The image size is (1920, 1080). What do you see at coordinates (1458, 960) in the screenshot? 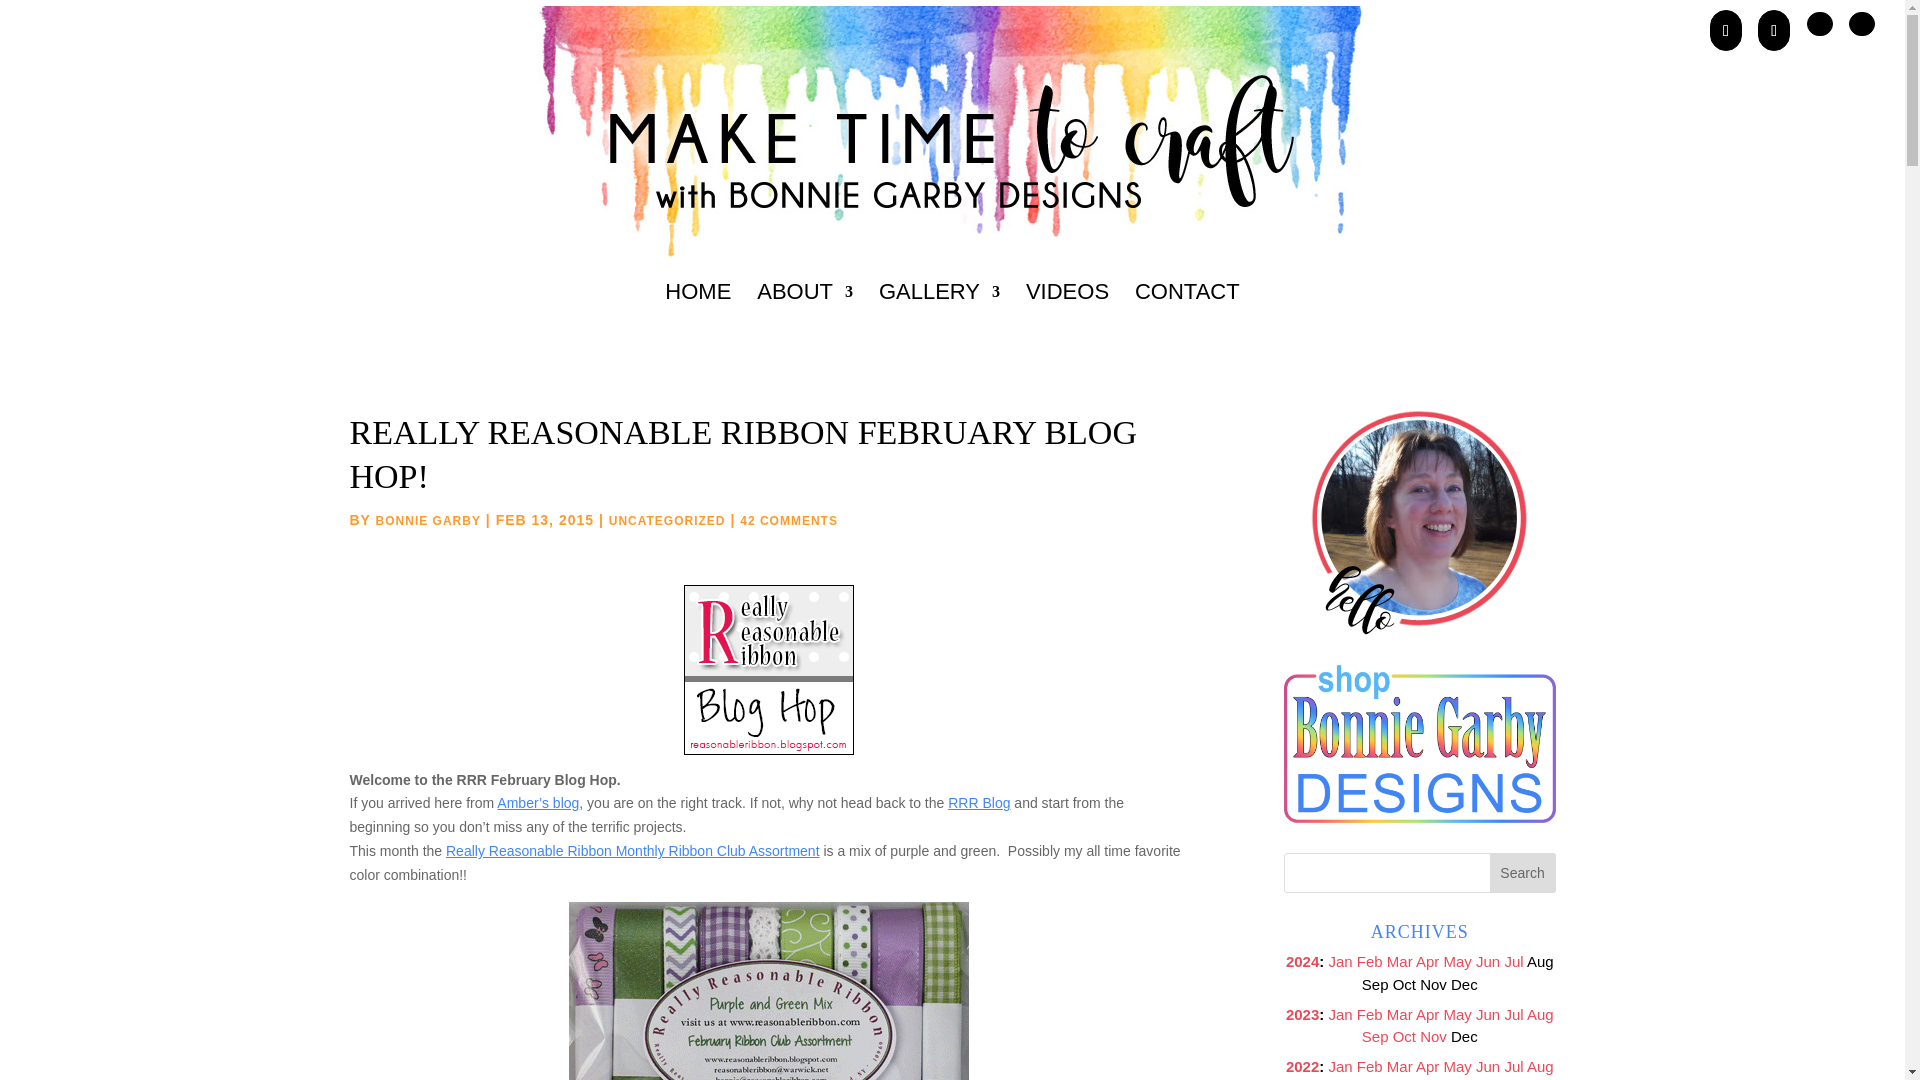
I see `May 2001` at bounding box center [1458, 960].